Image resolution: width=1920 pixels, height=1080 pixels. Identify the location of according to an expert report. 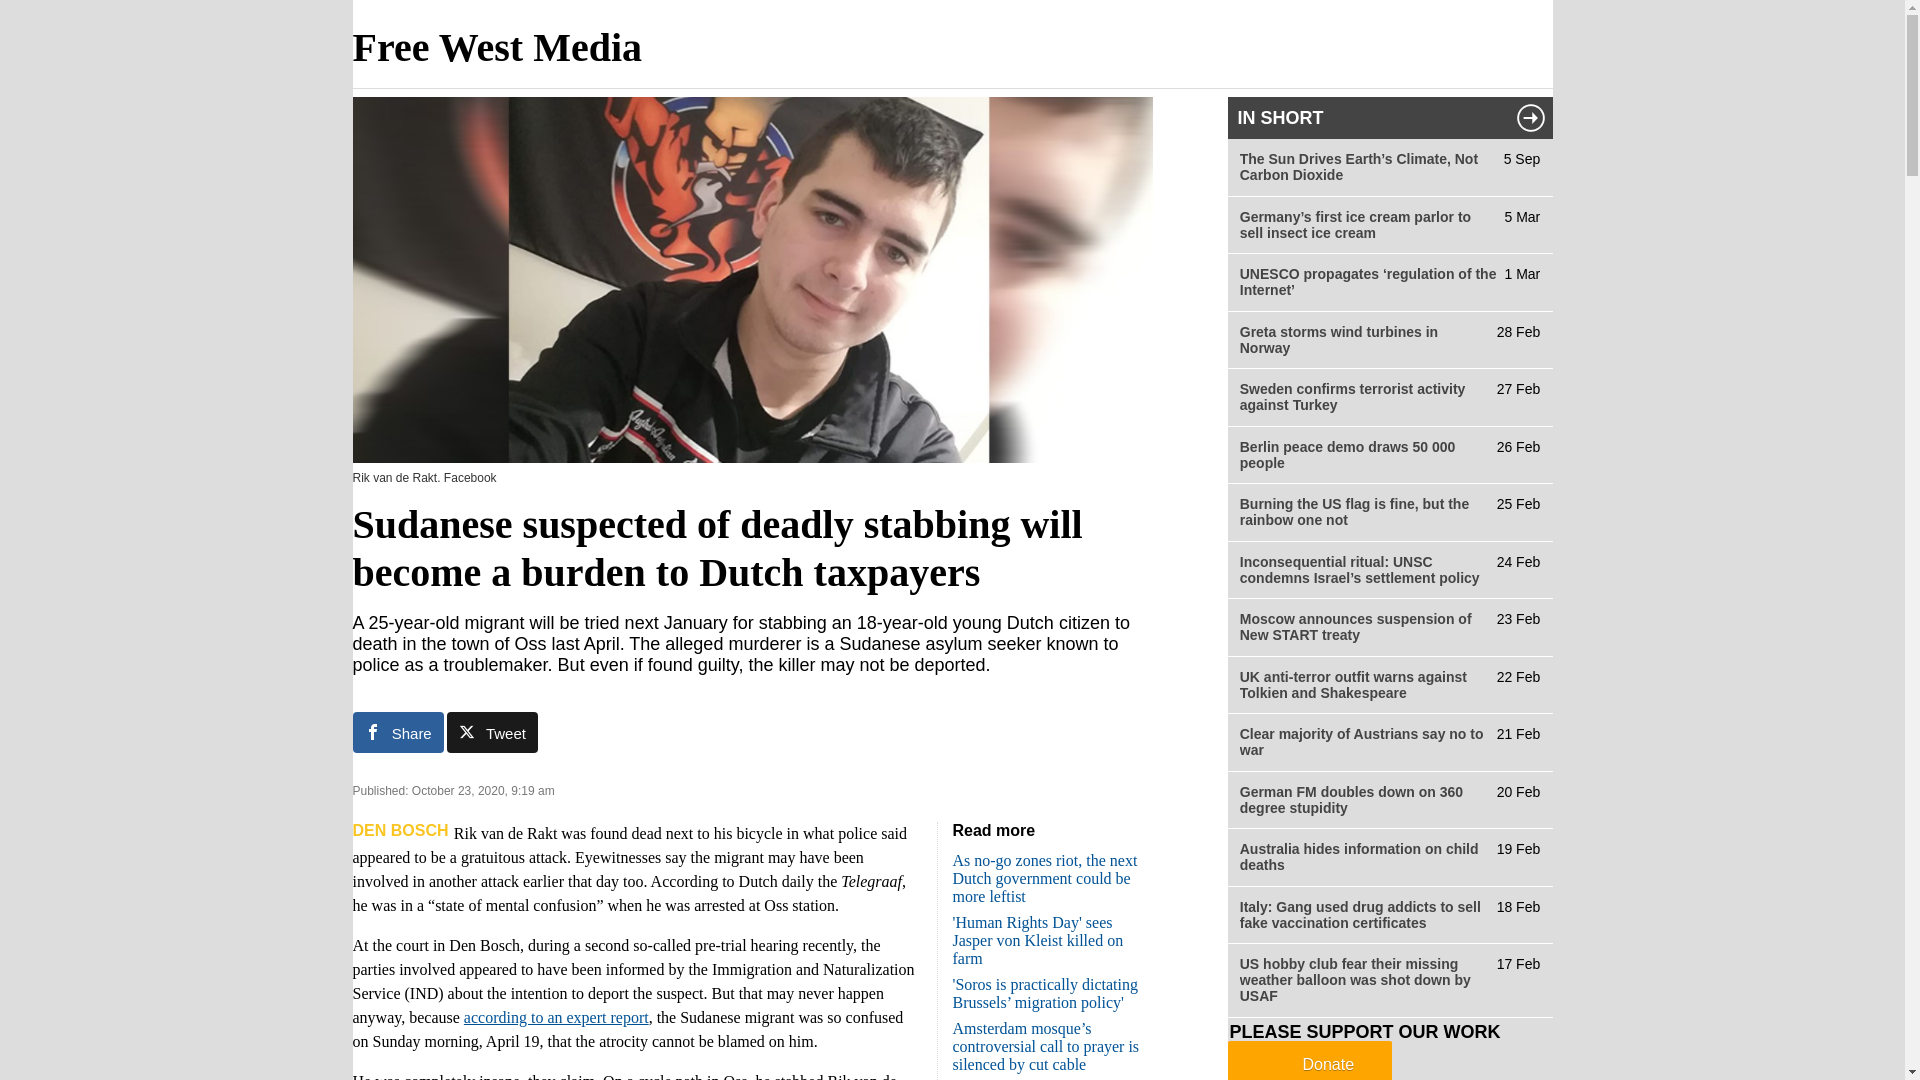
(556, 1017).